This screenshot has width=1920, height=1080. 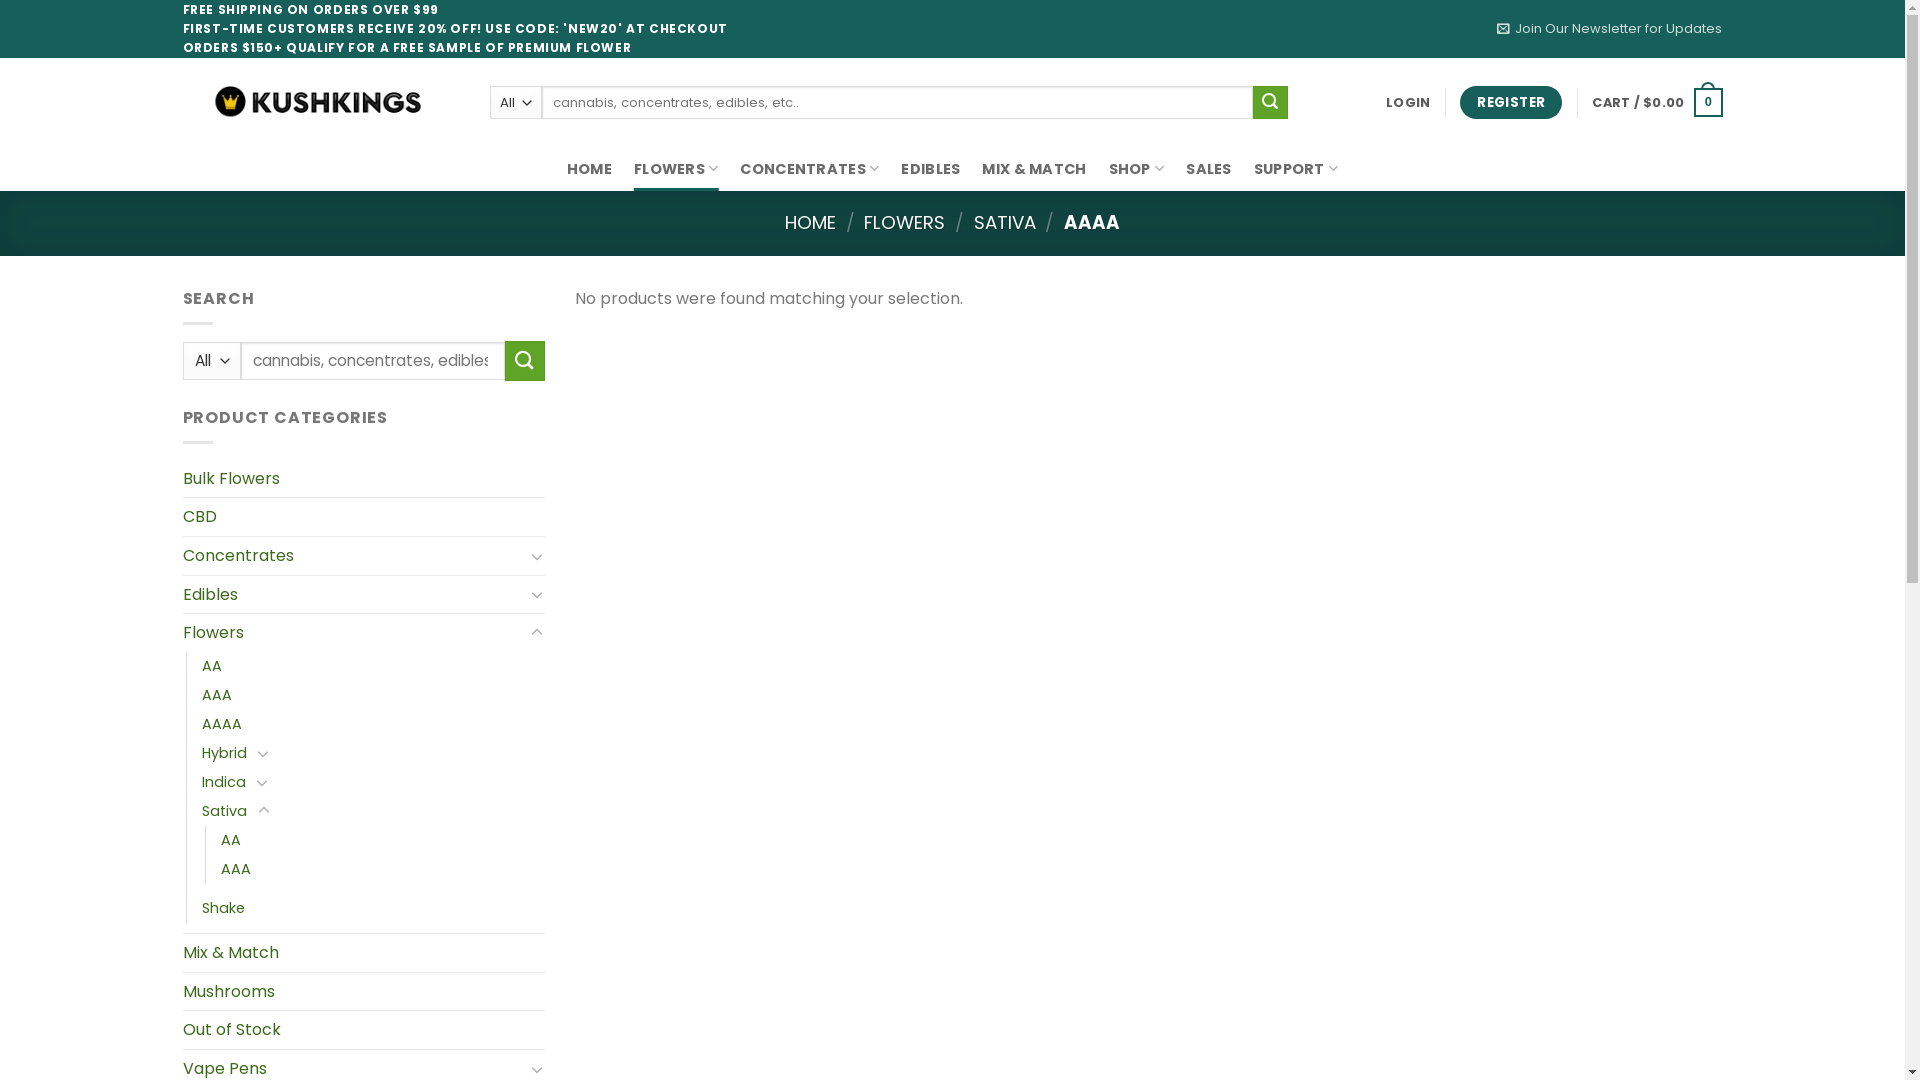 I want to click on SALES, so click(x=1208, y=170).